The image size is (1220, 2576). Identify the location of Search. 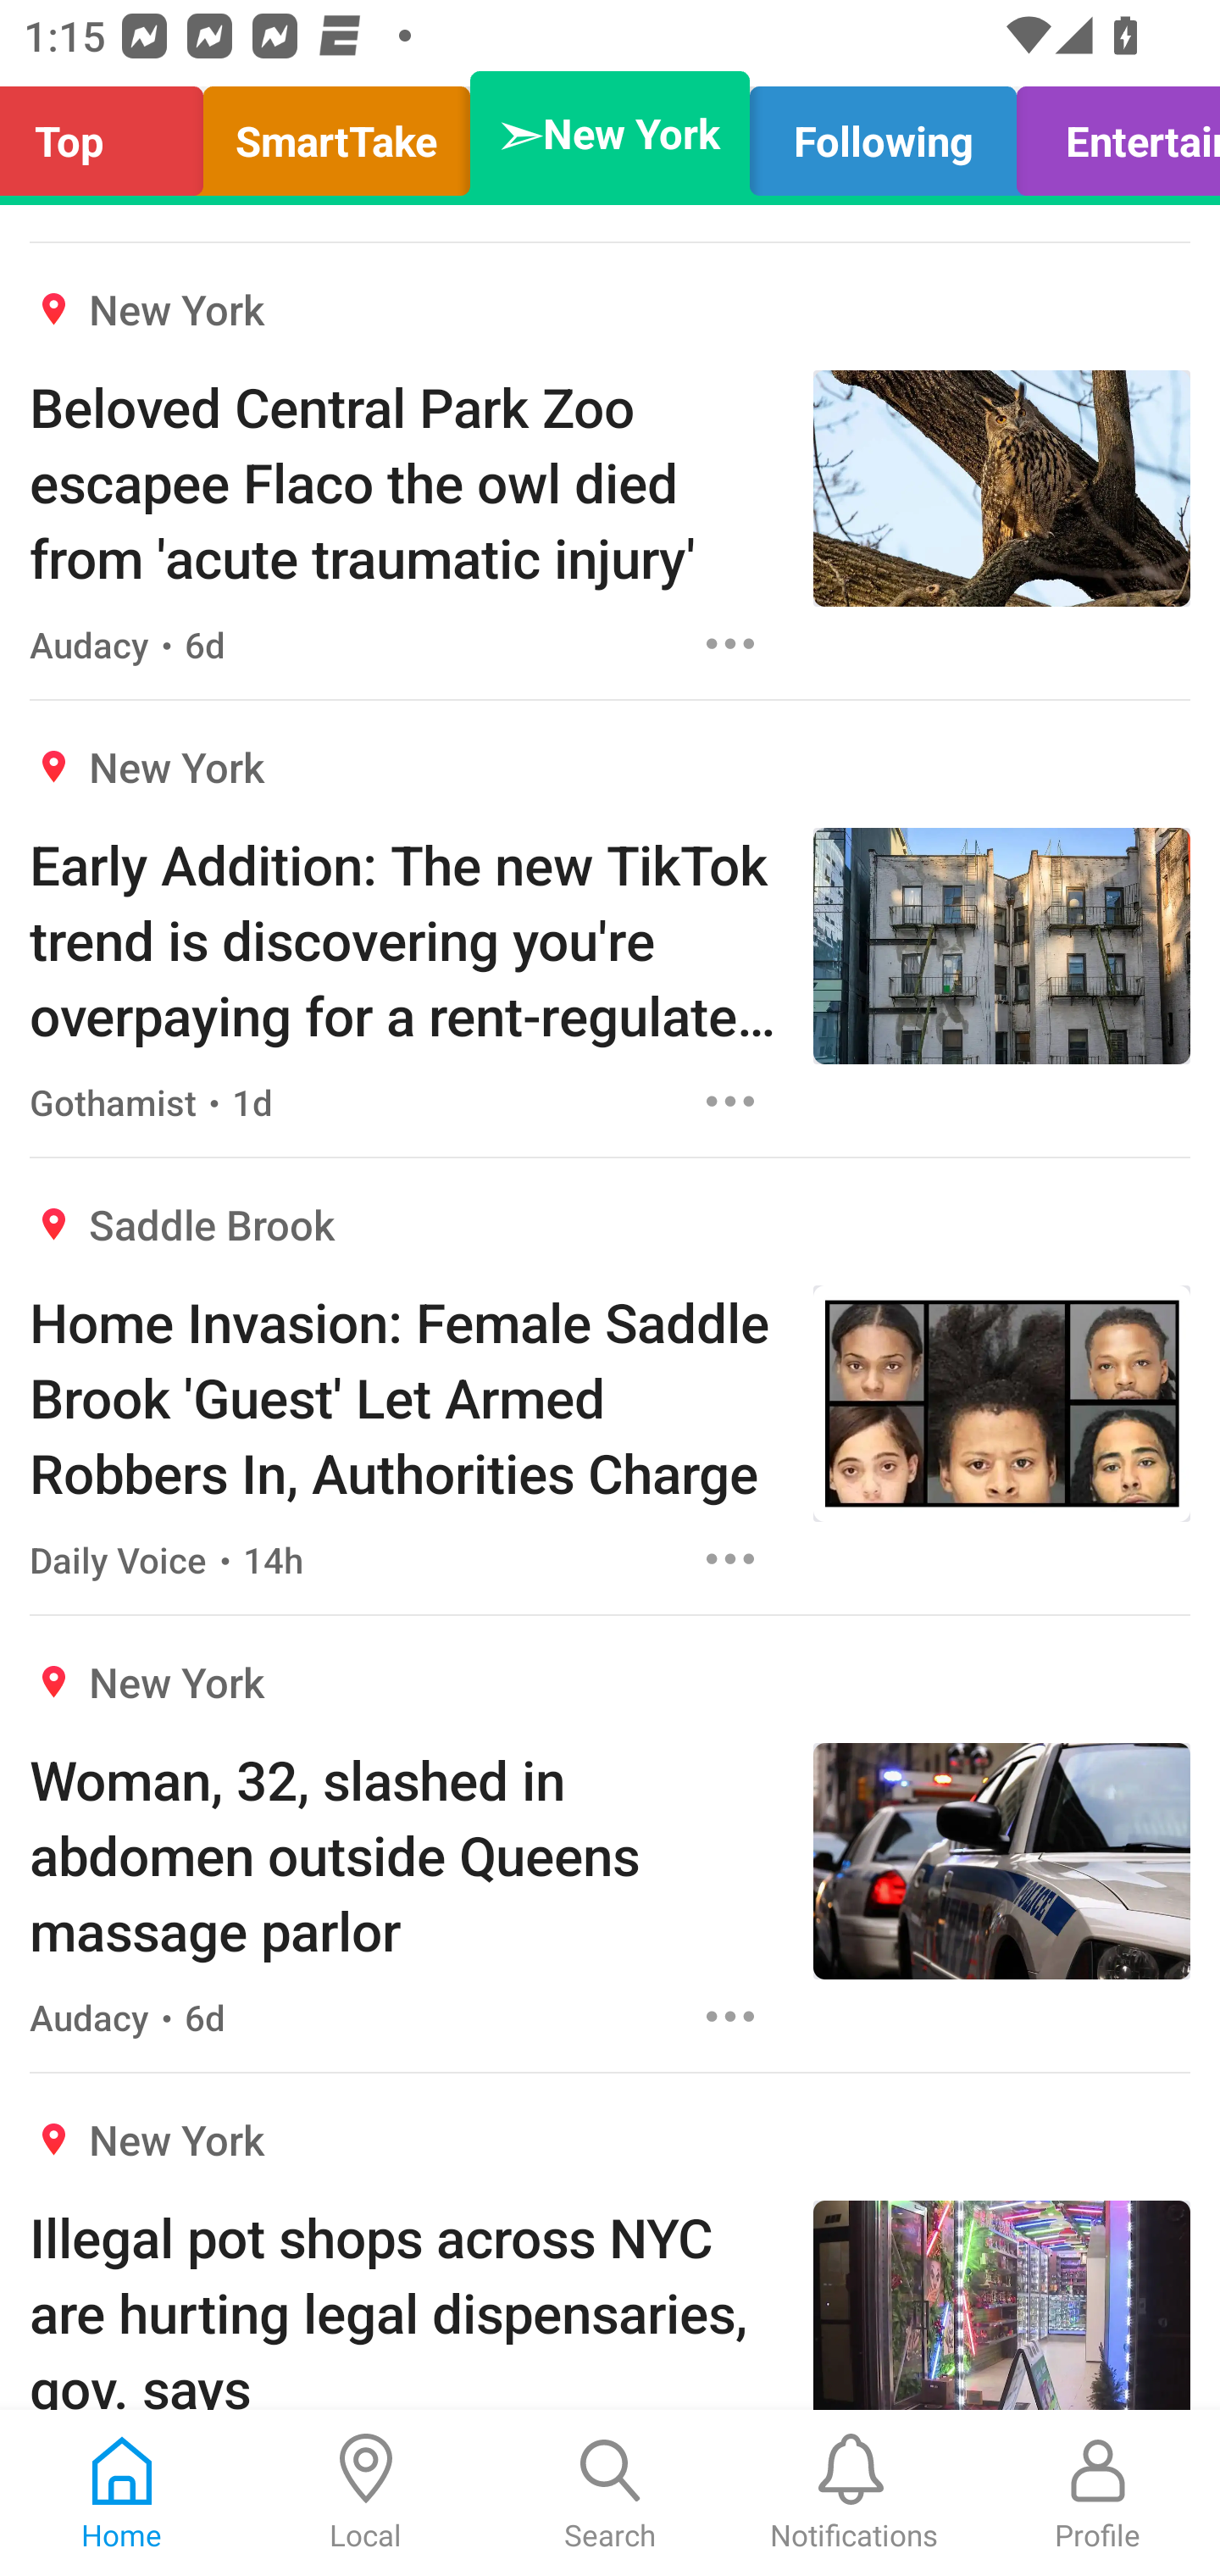
(610, 2493).